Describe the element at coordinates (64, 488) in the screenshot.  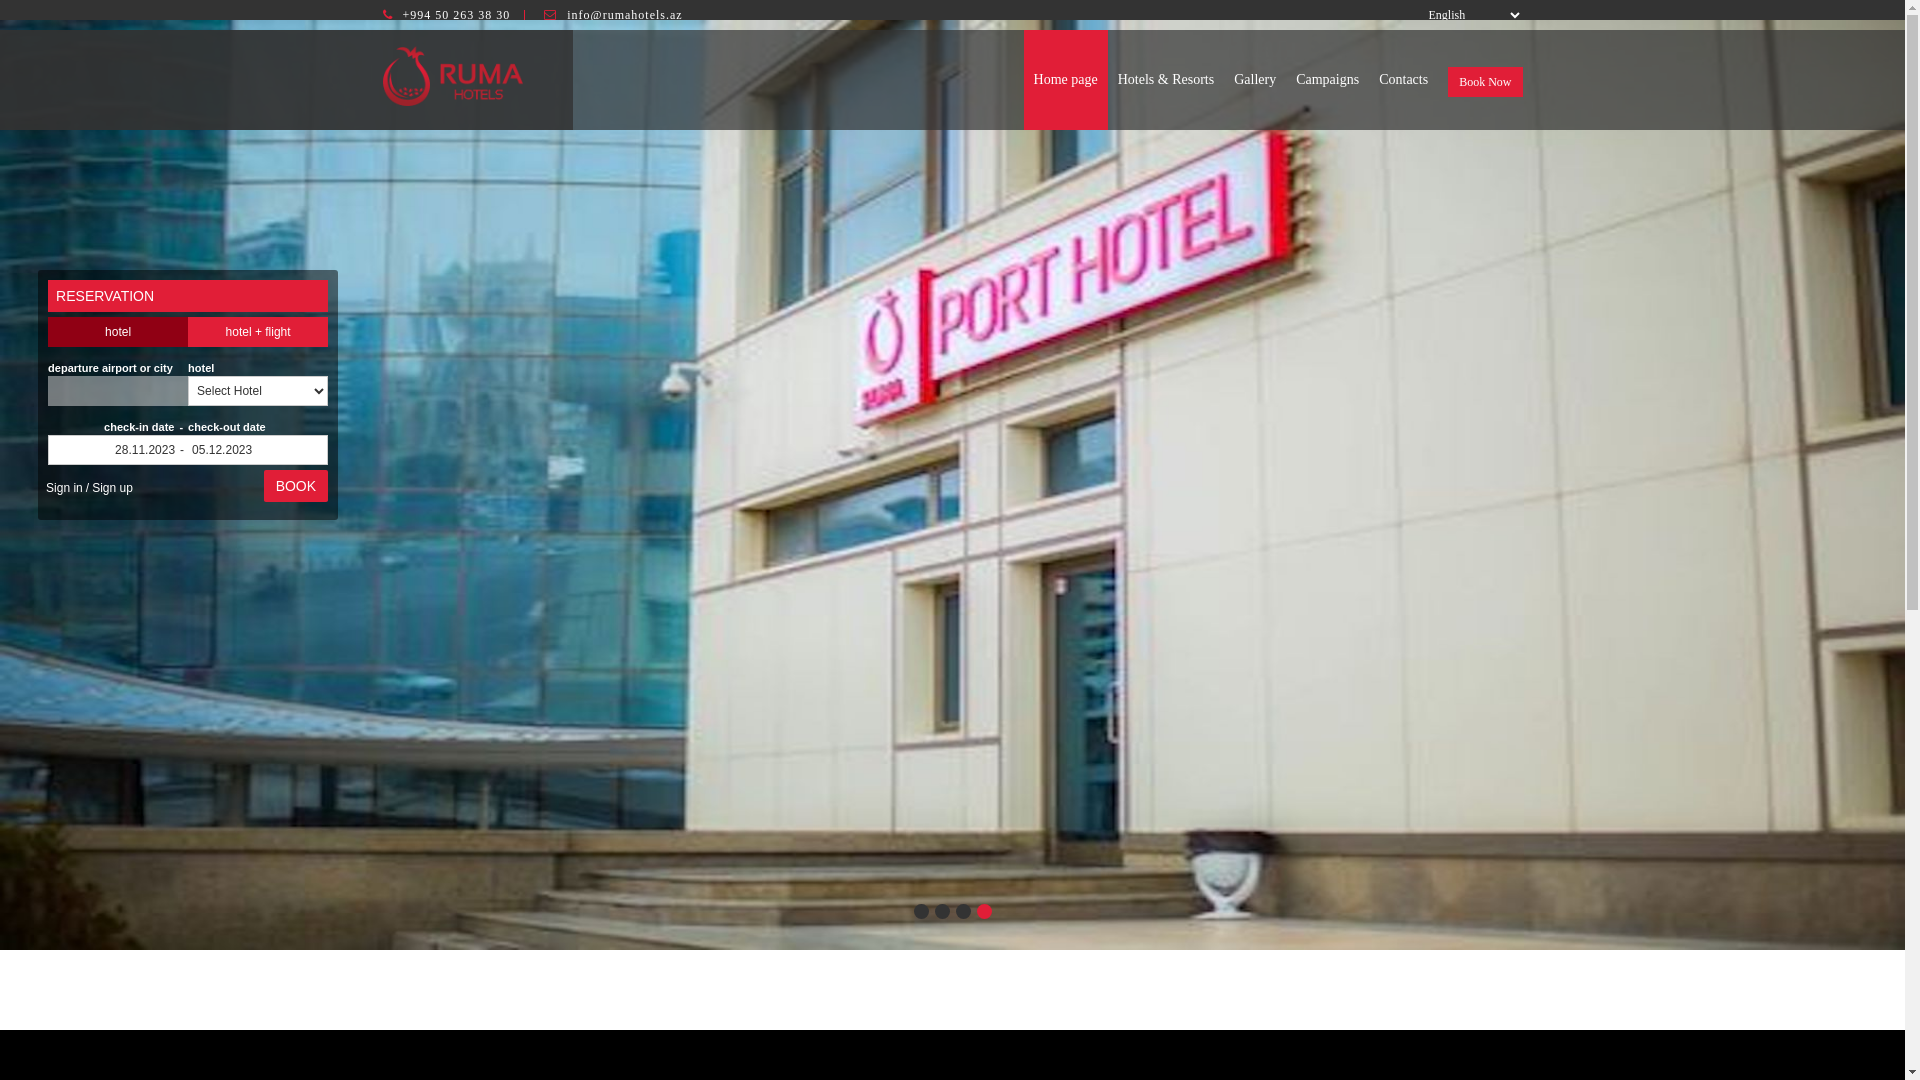
I see `Sign in` at that location.